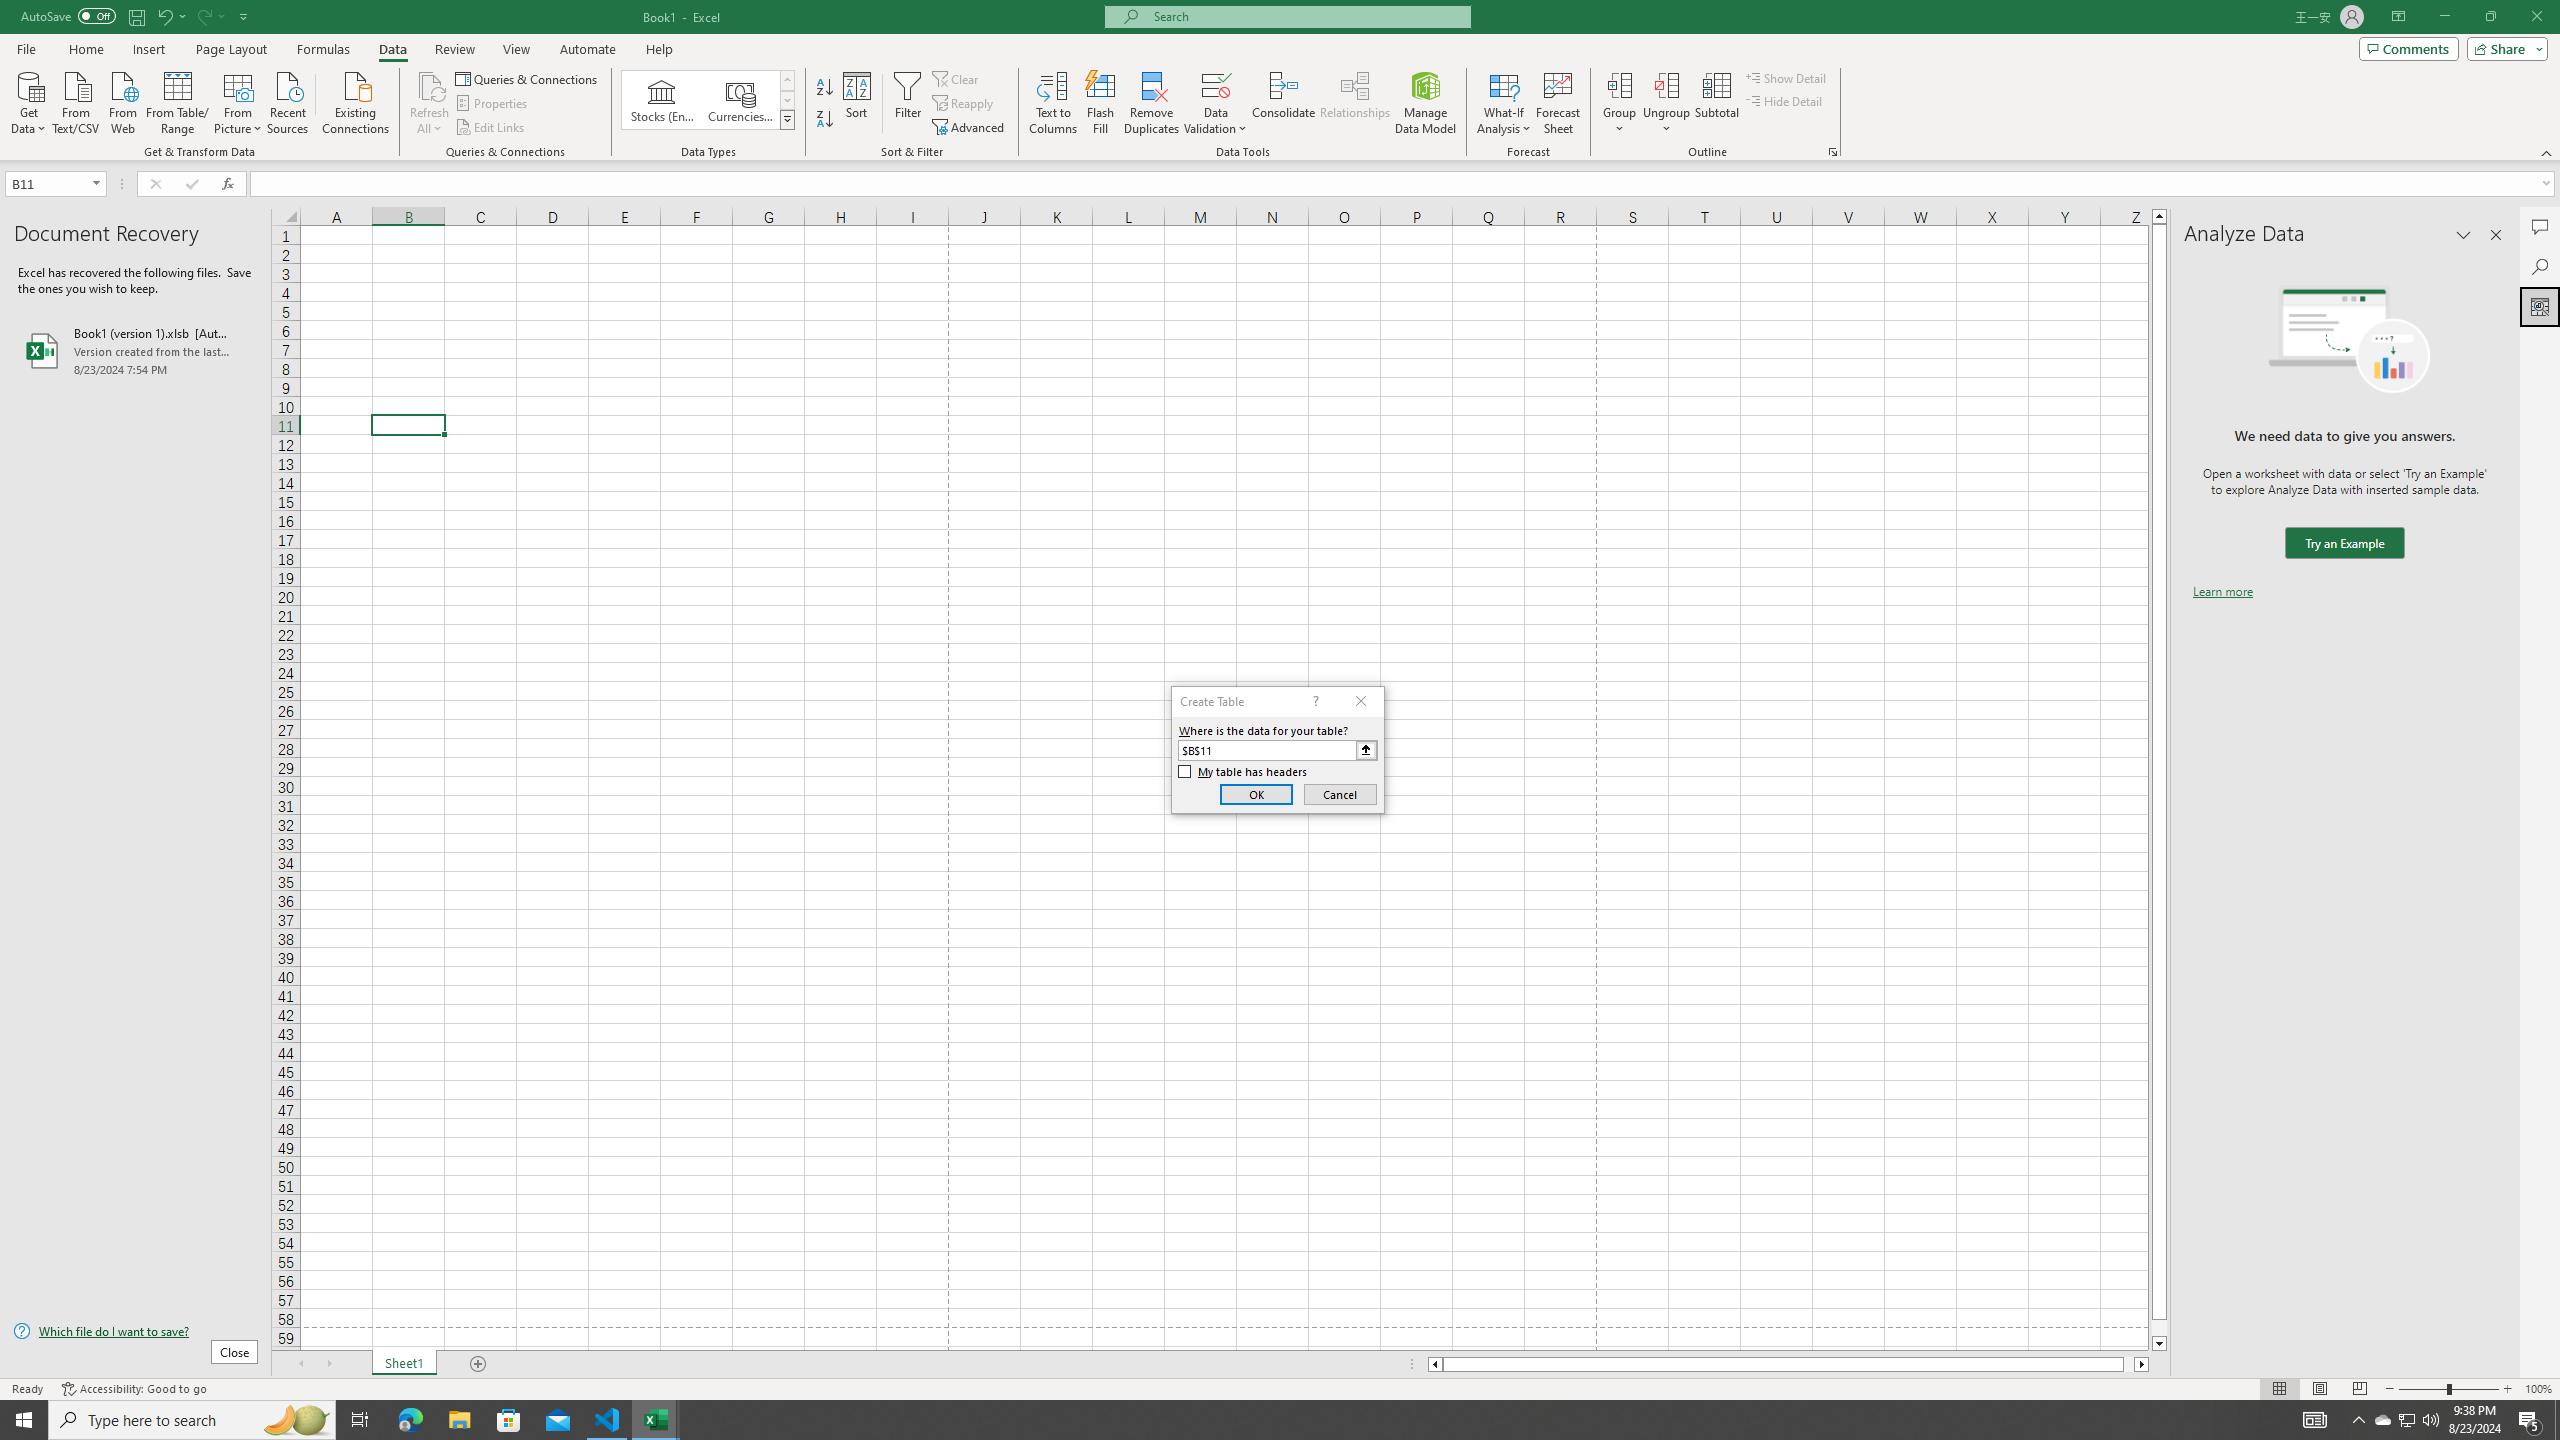  What do you see at coordinates (76, 101) in the screenshot?
I see `From Text/CSV` at bounding box center [76, 101].